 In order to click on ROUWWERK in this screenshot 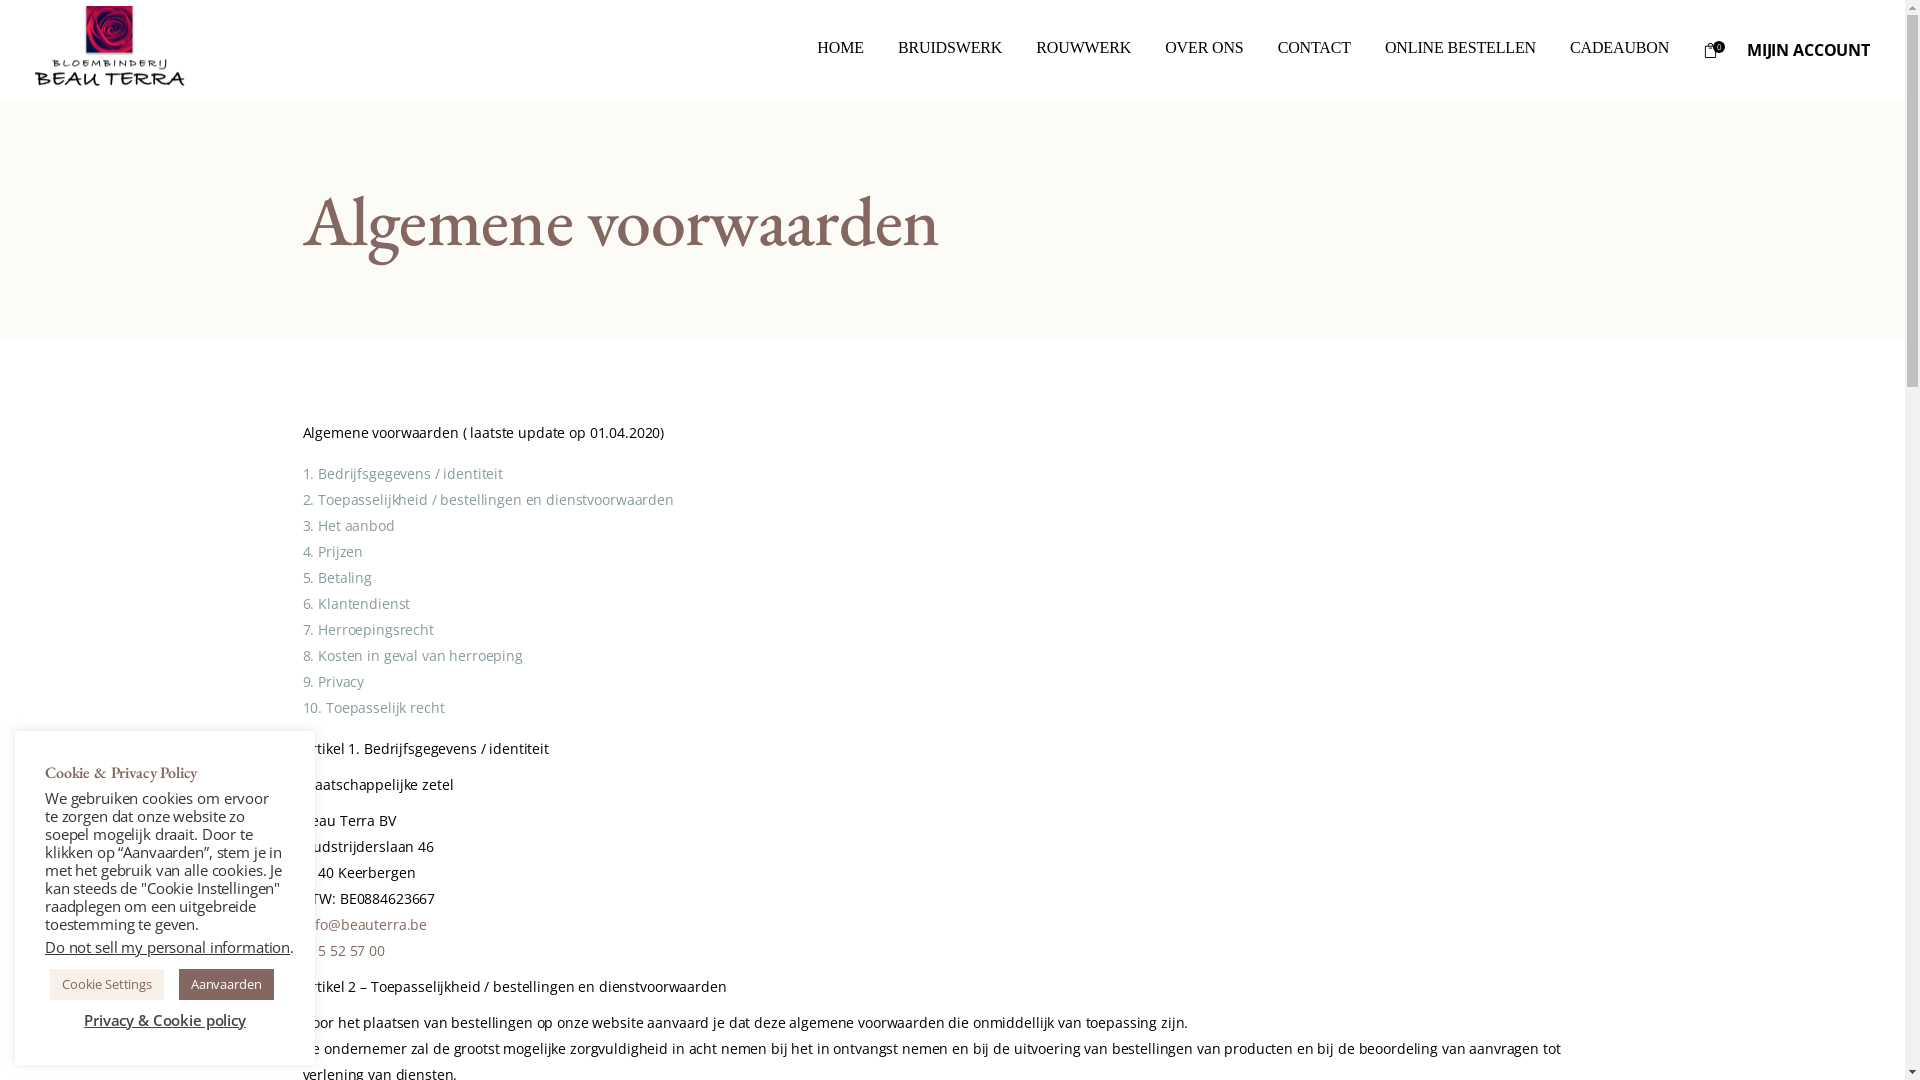, I will do `click(1084, 50)`.